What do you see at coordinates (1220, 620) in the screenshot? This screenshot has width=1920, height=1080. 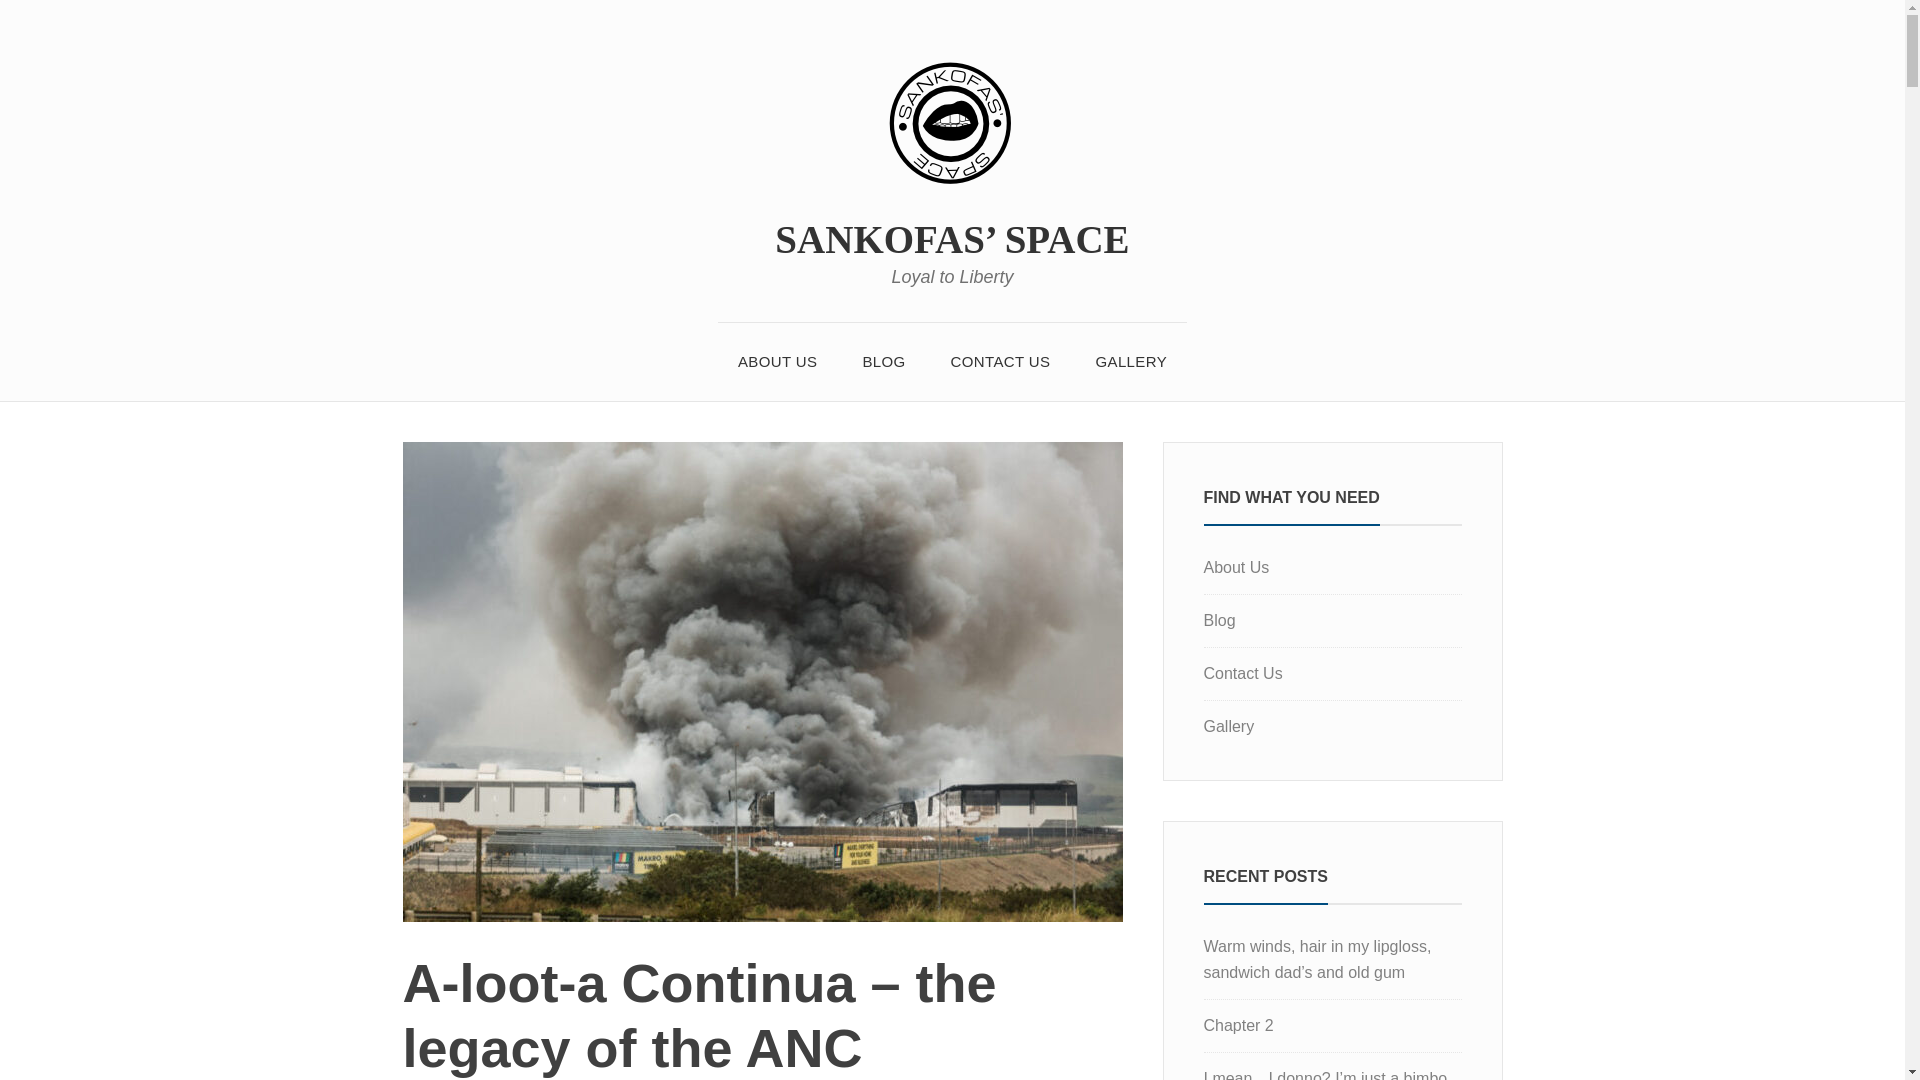 I see `Blog` at bounding box center [1220, 620].